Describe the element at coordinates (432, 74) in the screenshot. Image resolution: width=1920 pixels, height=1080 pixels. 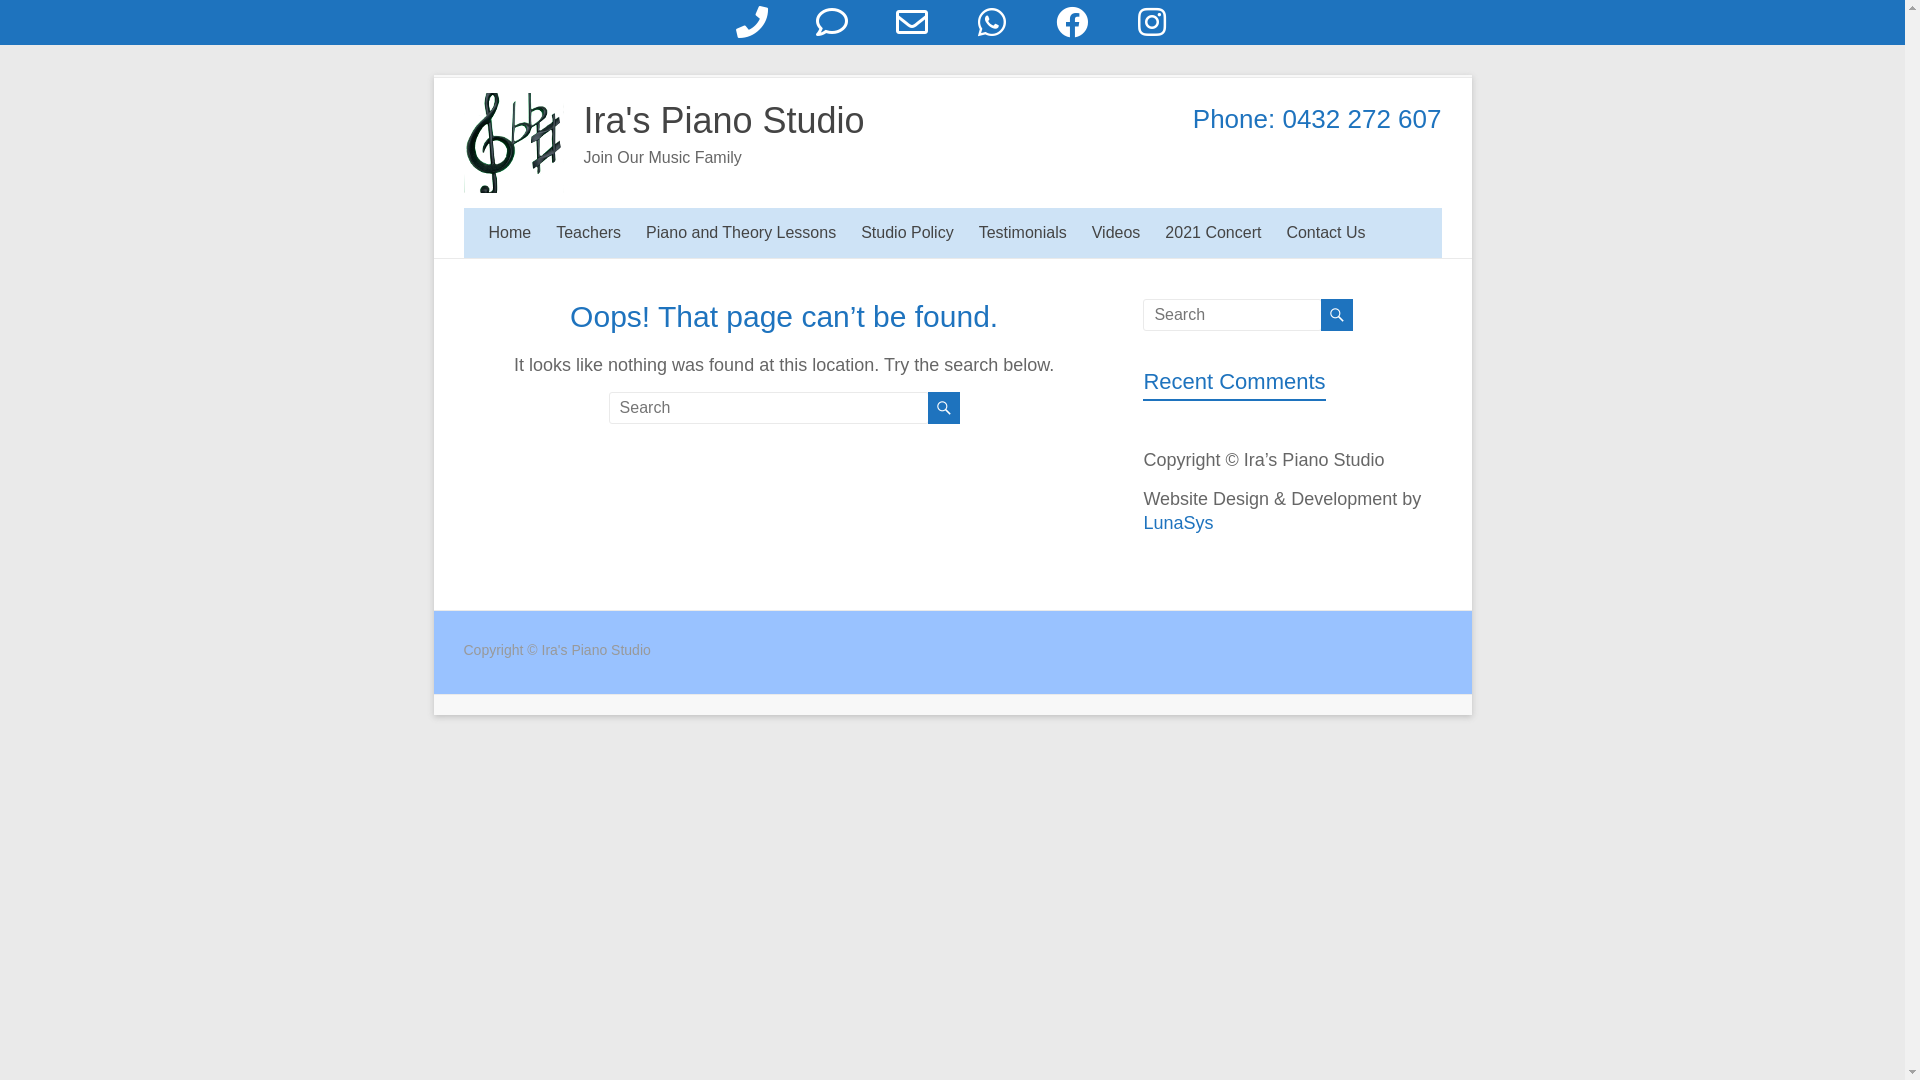
I see `Skip to content` at that location.